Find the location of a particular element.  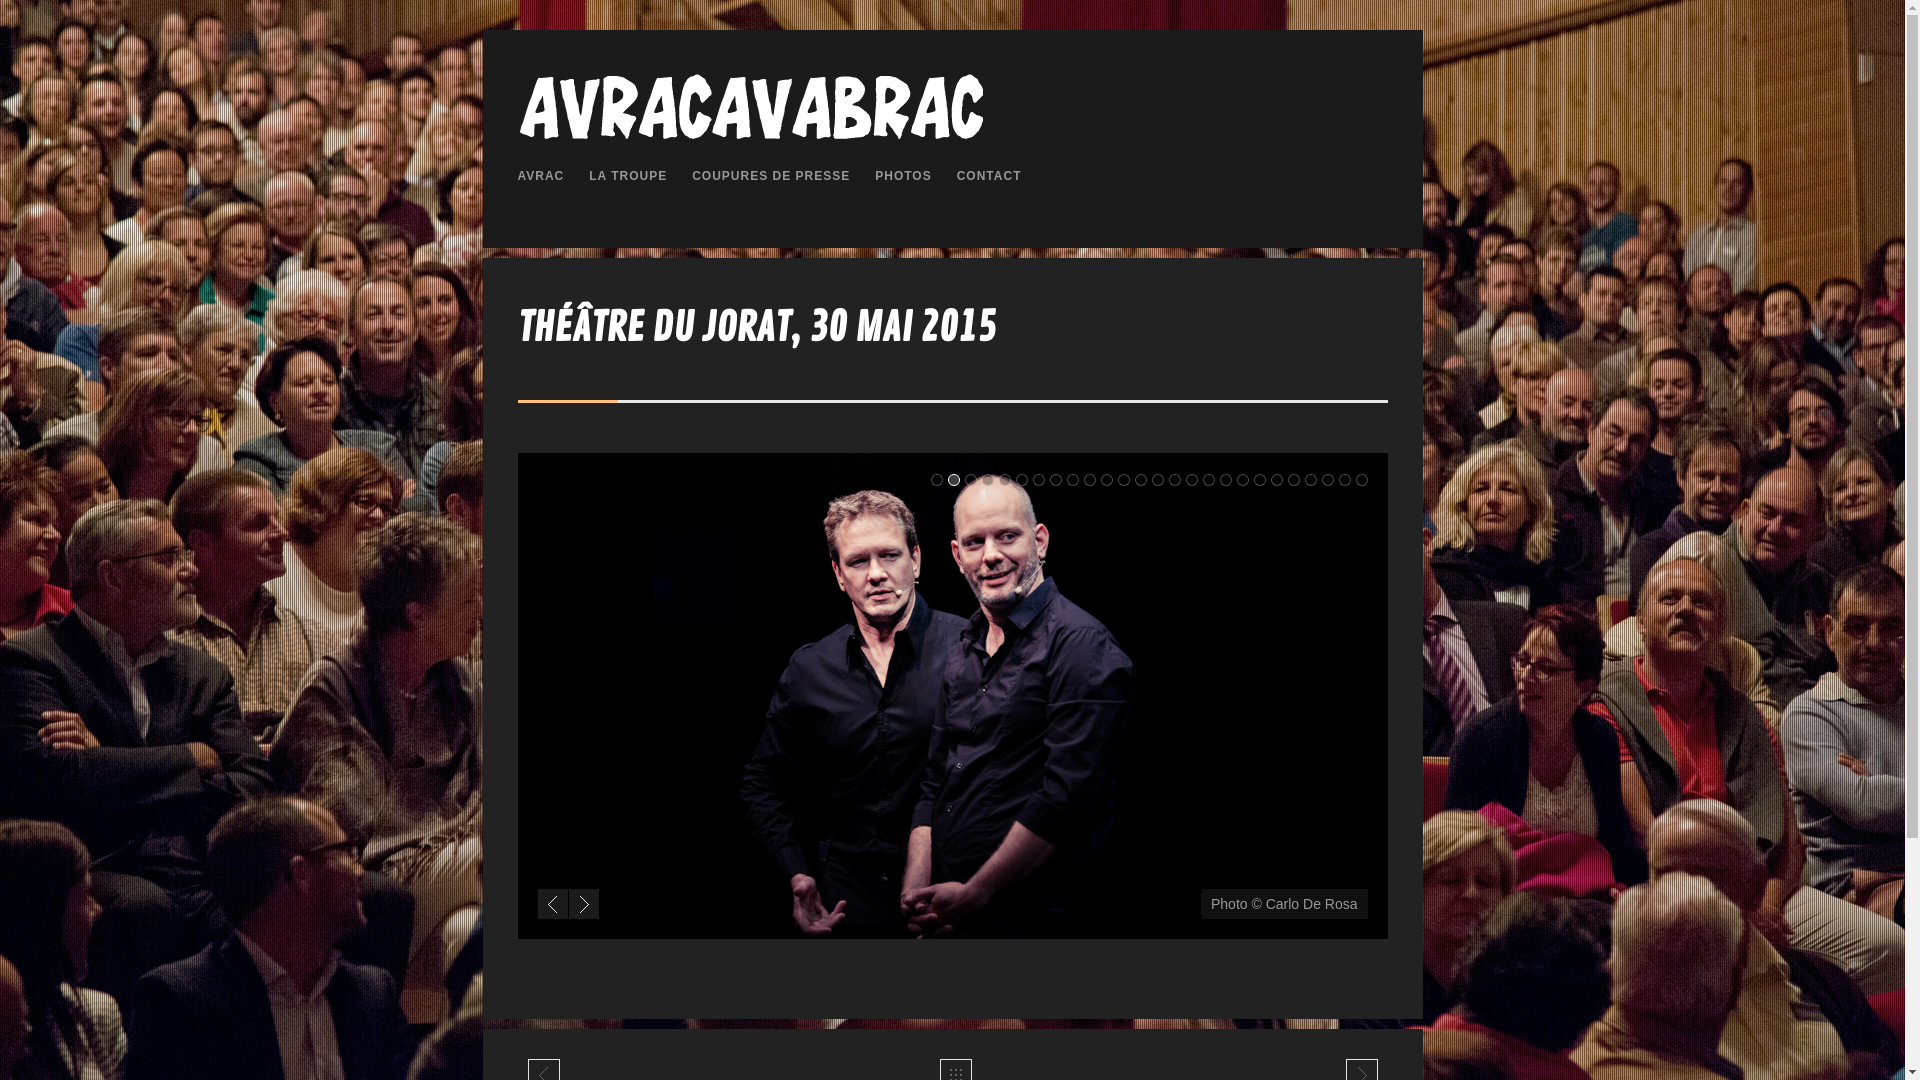

8 is located at coordinates (1056, 480).